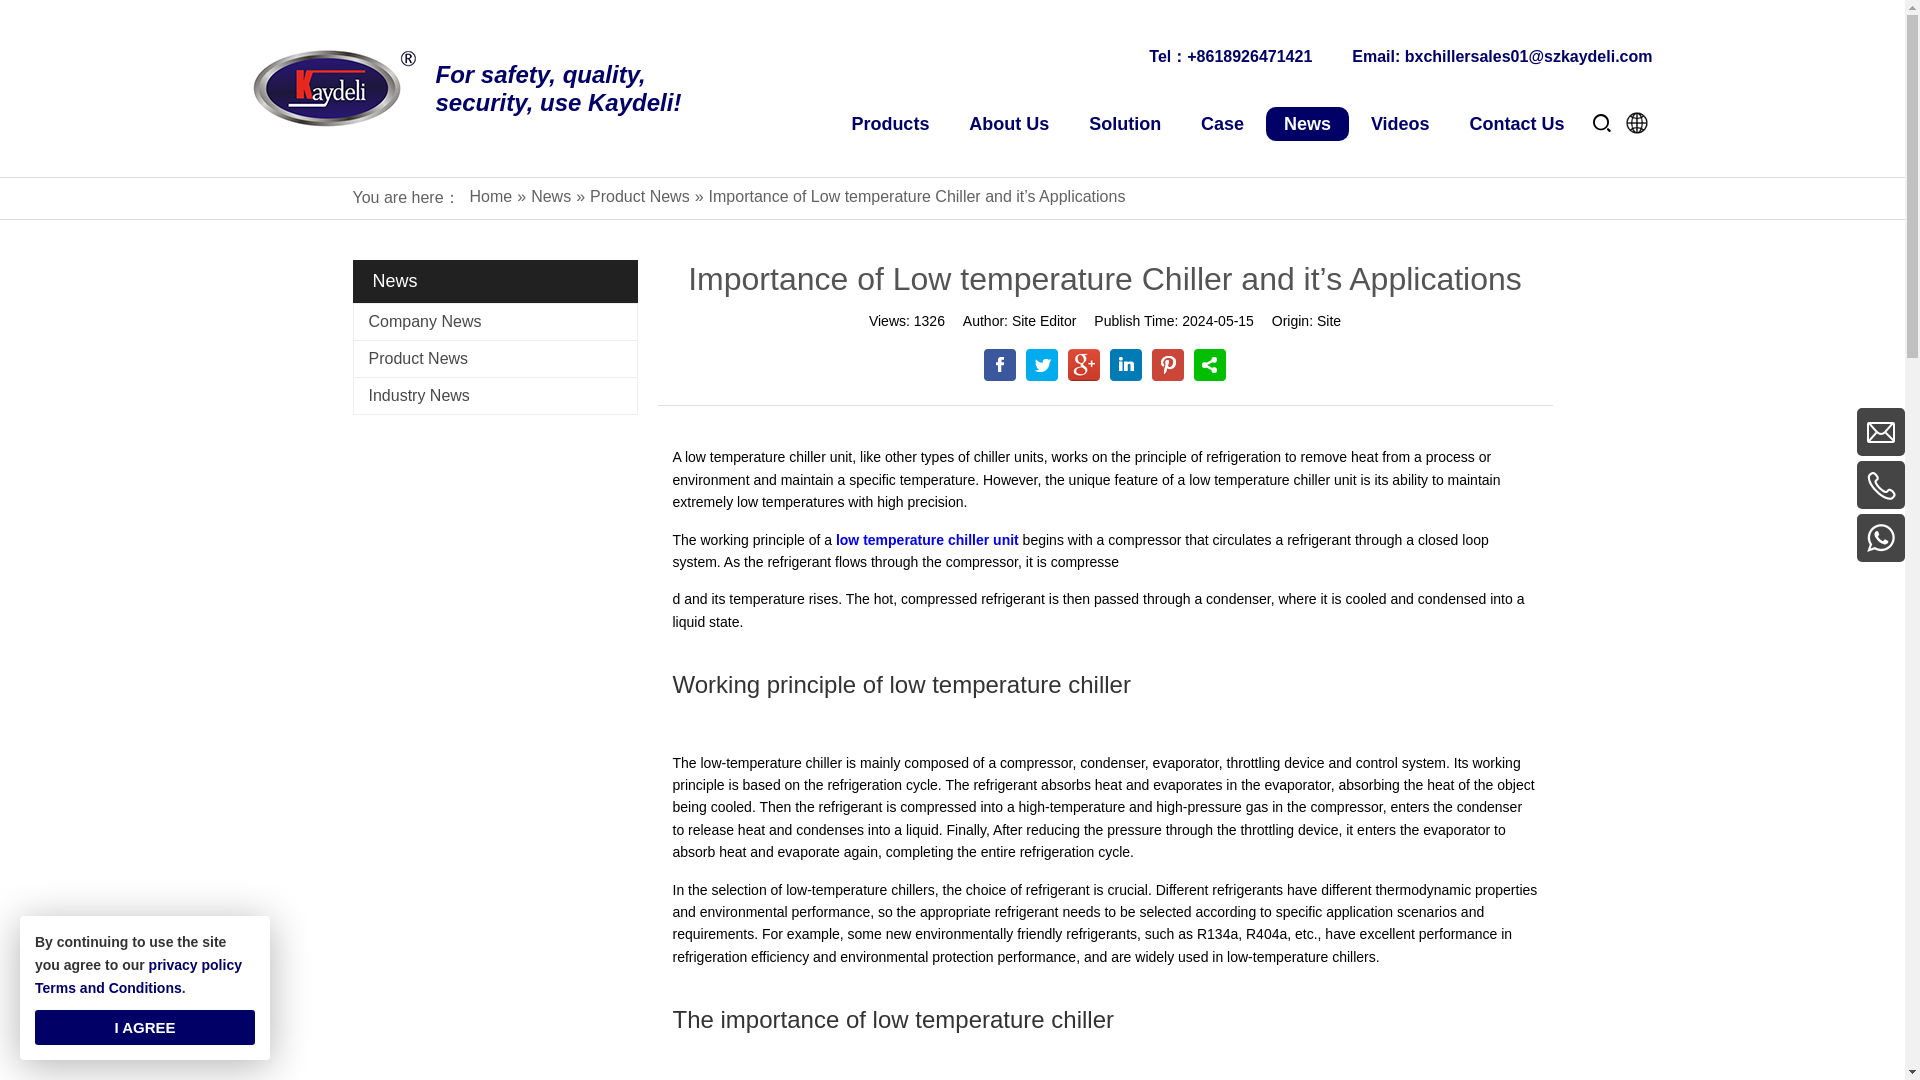 Image resolution: width=1920 pixels, height=1080 pixels. What do you see at coordinates (1307, 124) in the screenshot?
I see `News` at bounding box center [1307, 124].